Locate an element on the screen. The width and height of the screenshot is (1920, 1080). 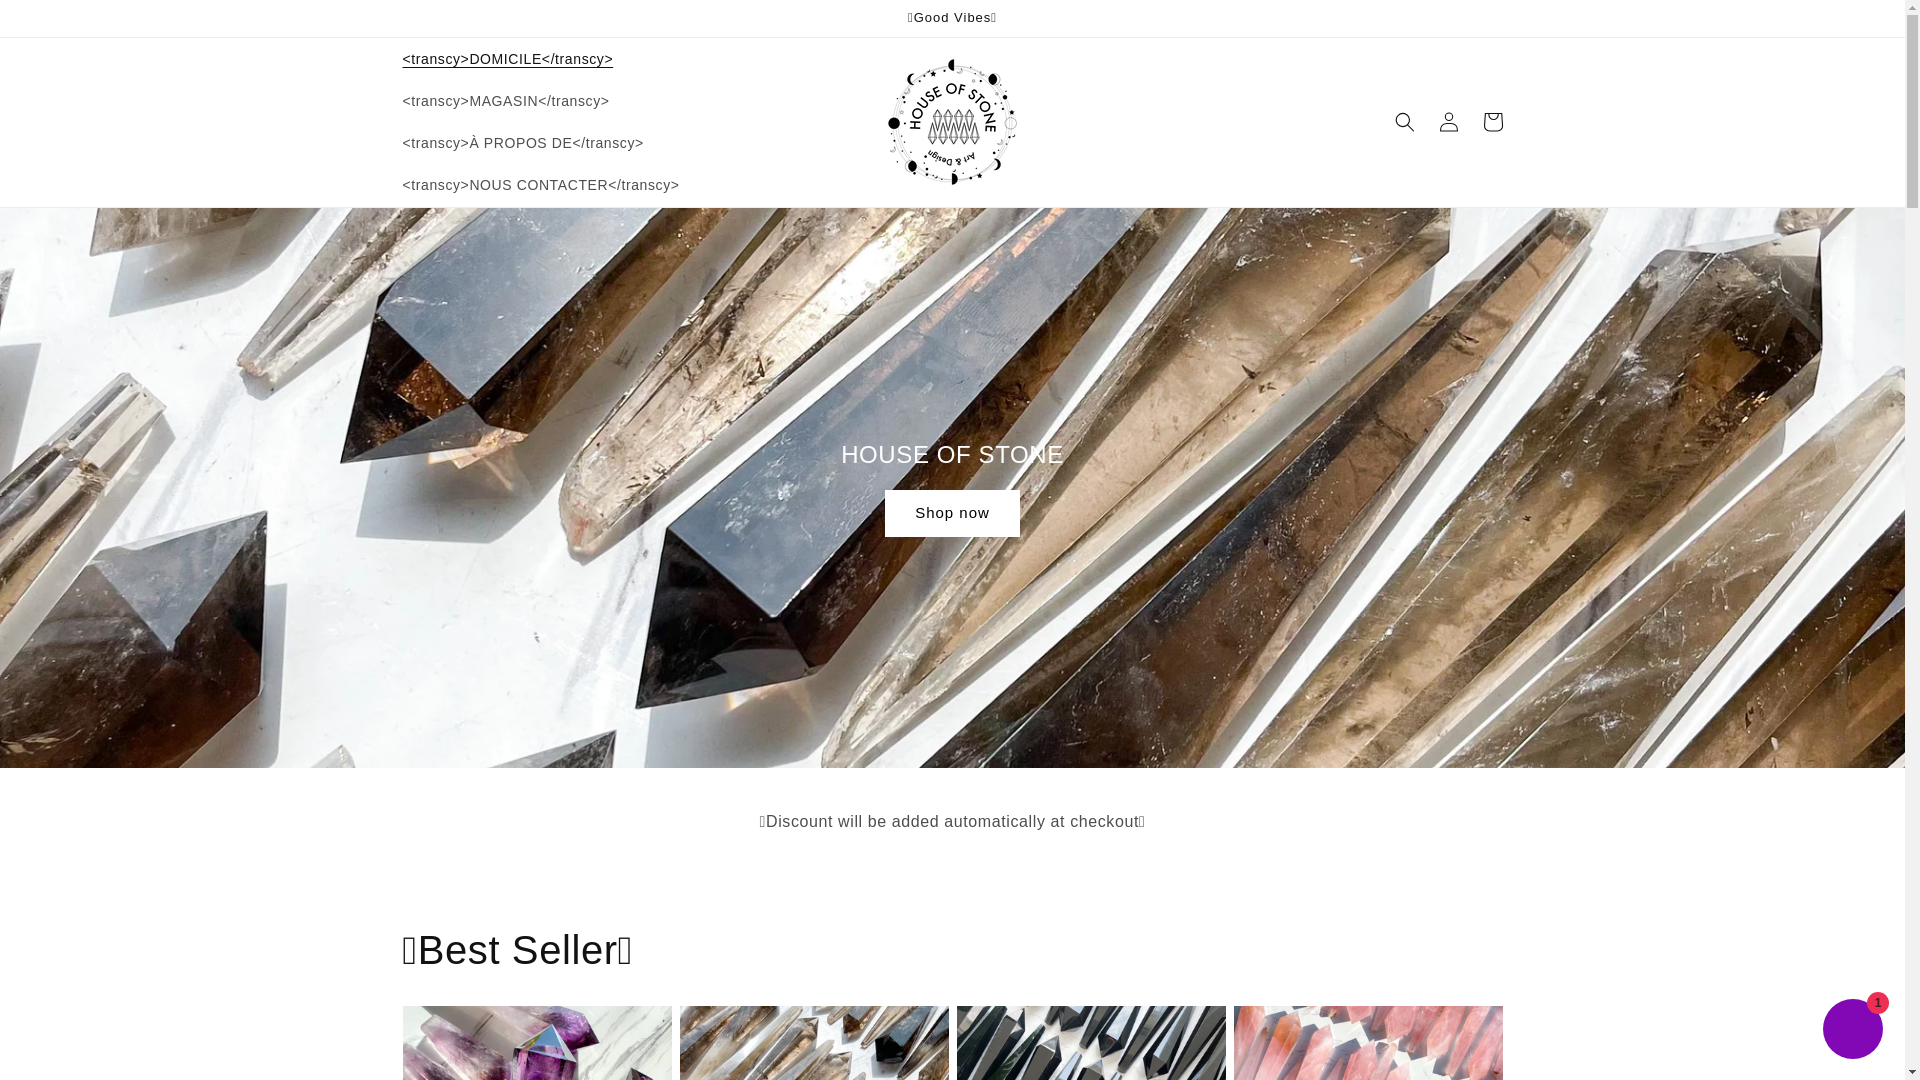
Panier is located at coordinates (1492, 122).